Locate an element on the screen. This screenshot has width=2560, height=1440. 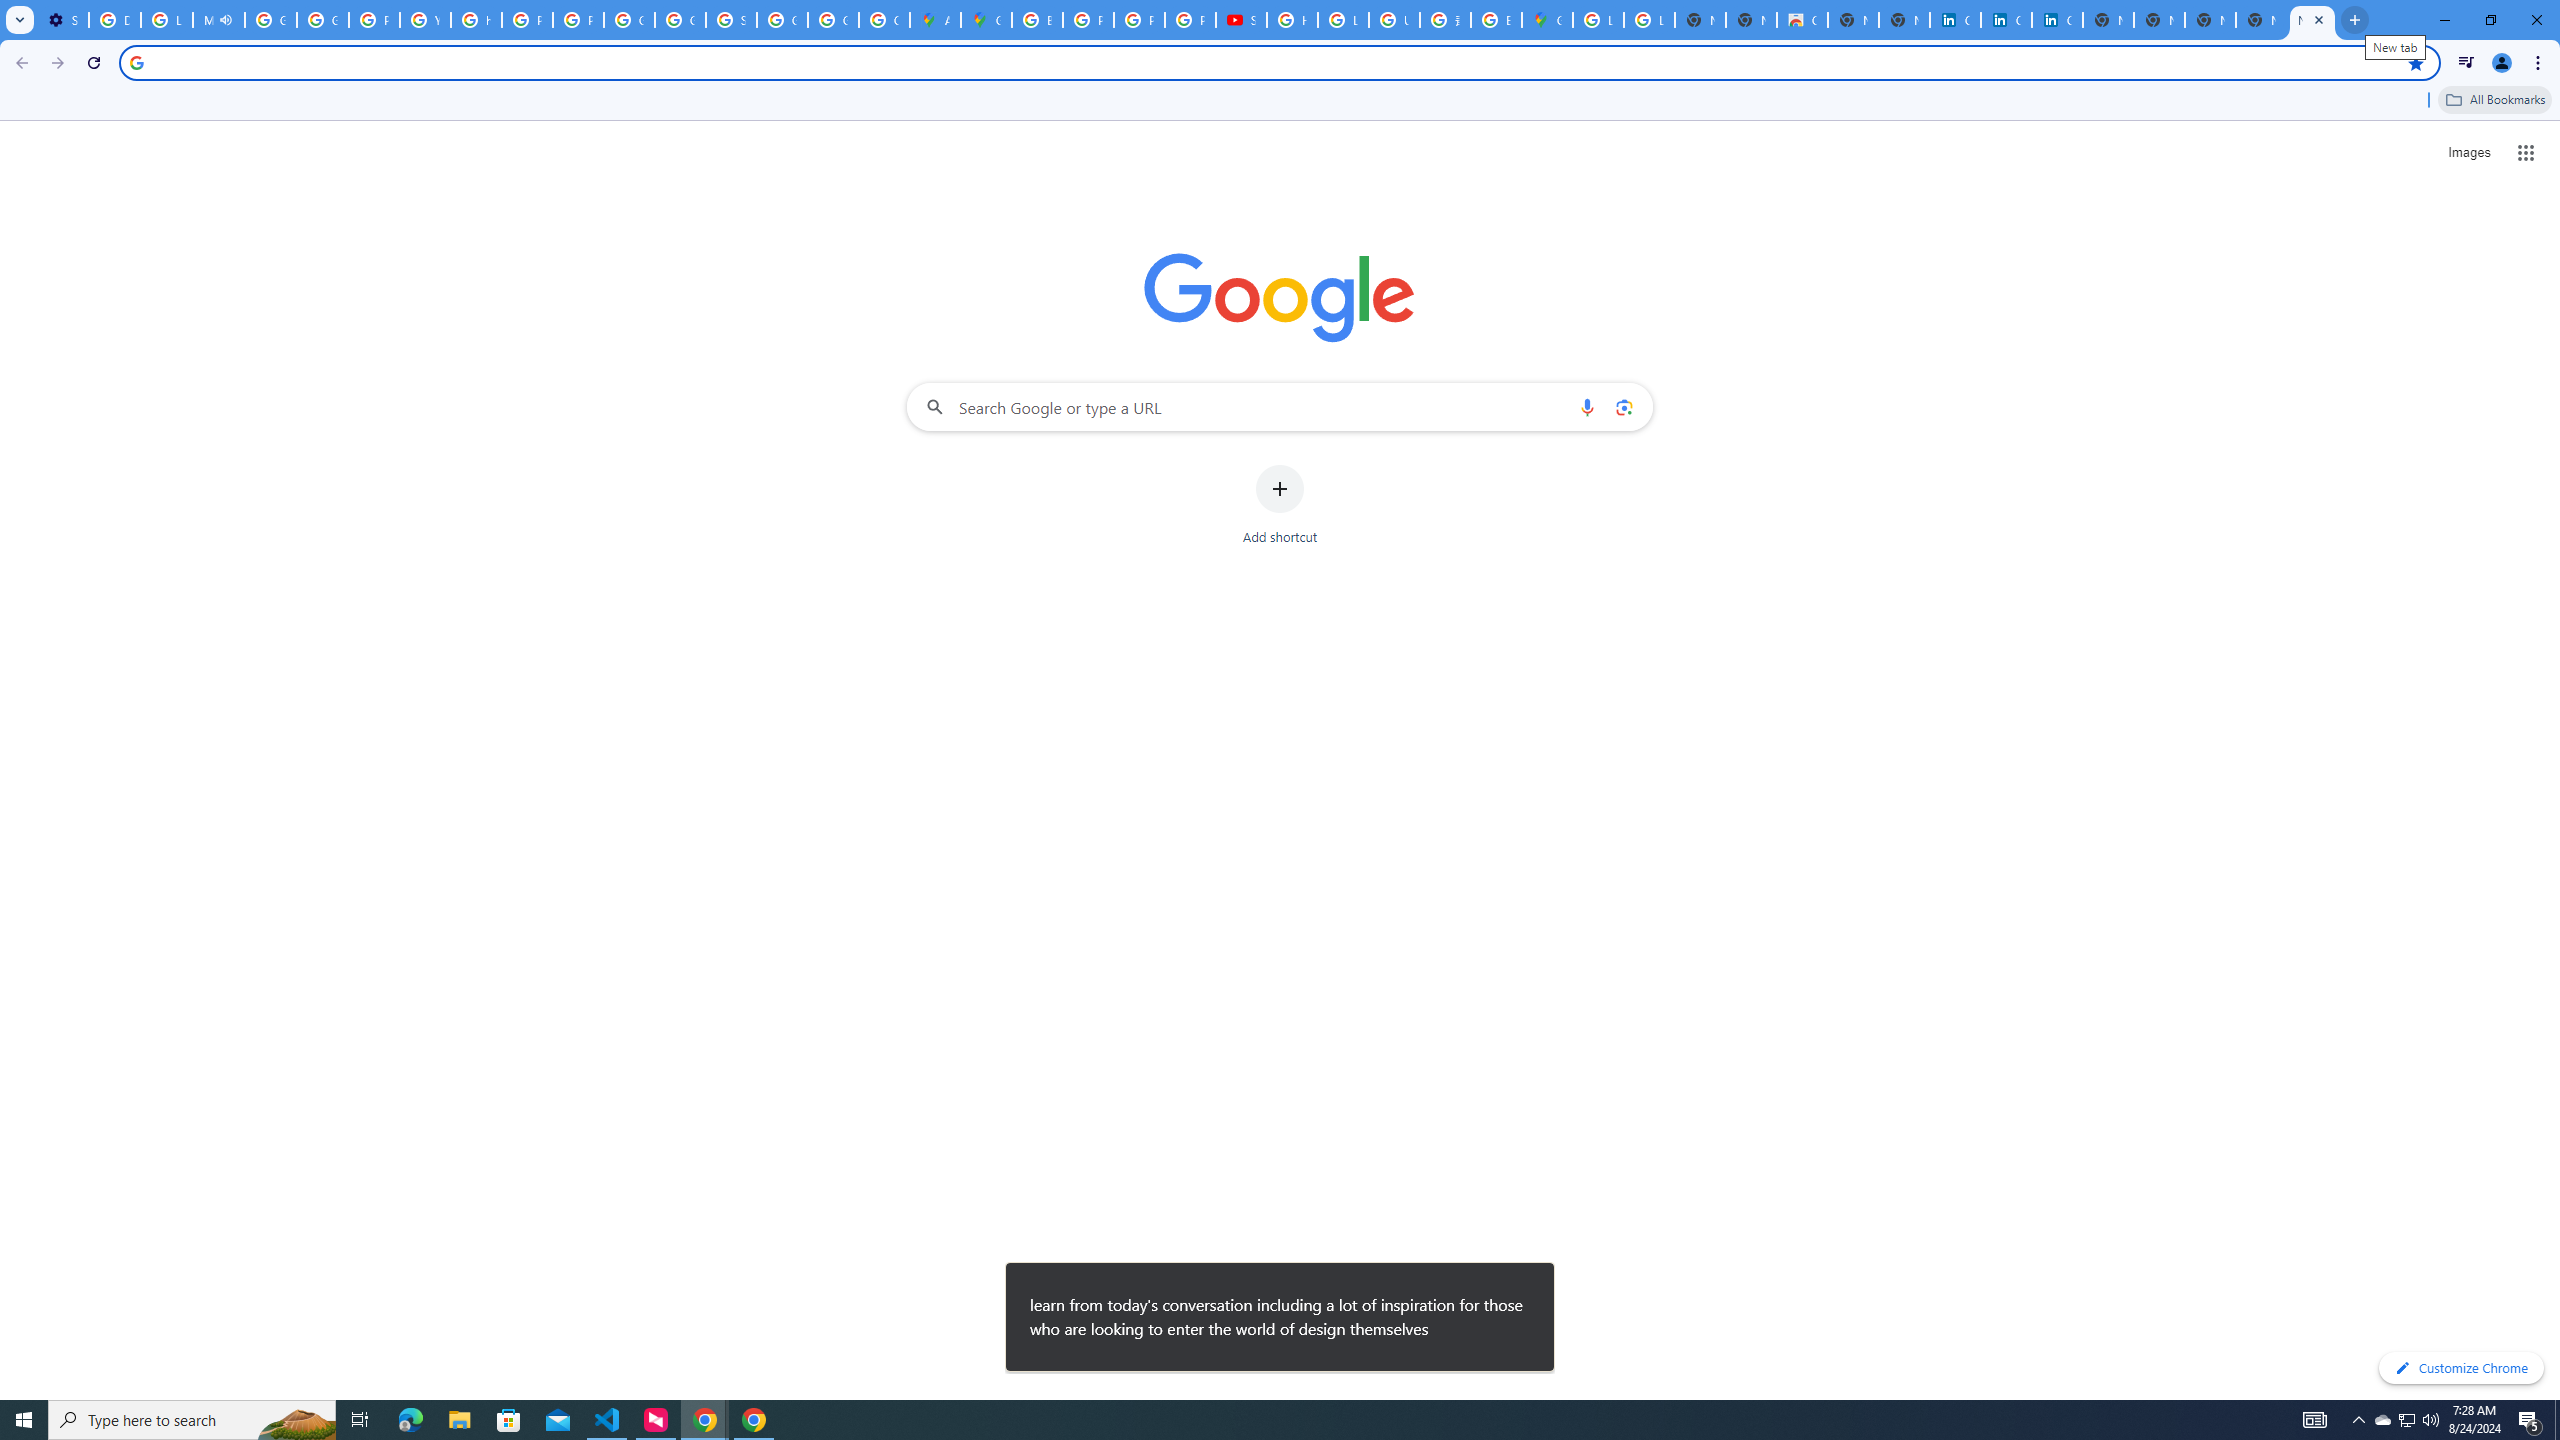
YouTube is located at coordinates (426, 20).